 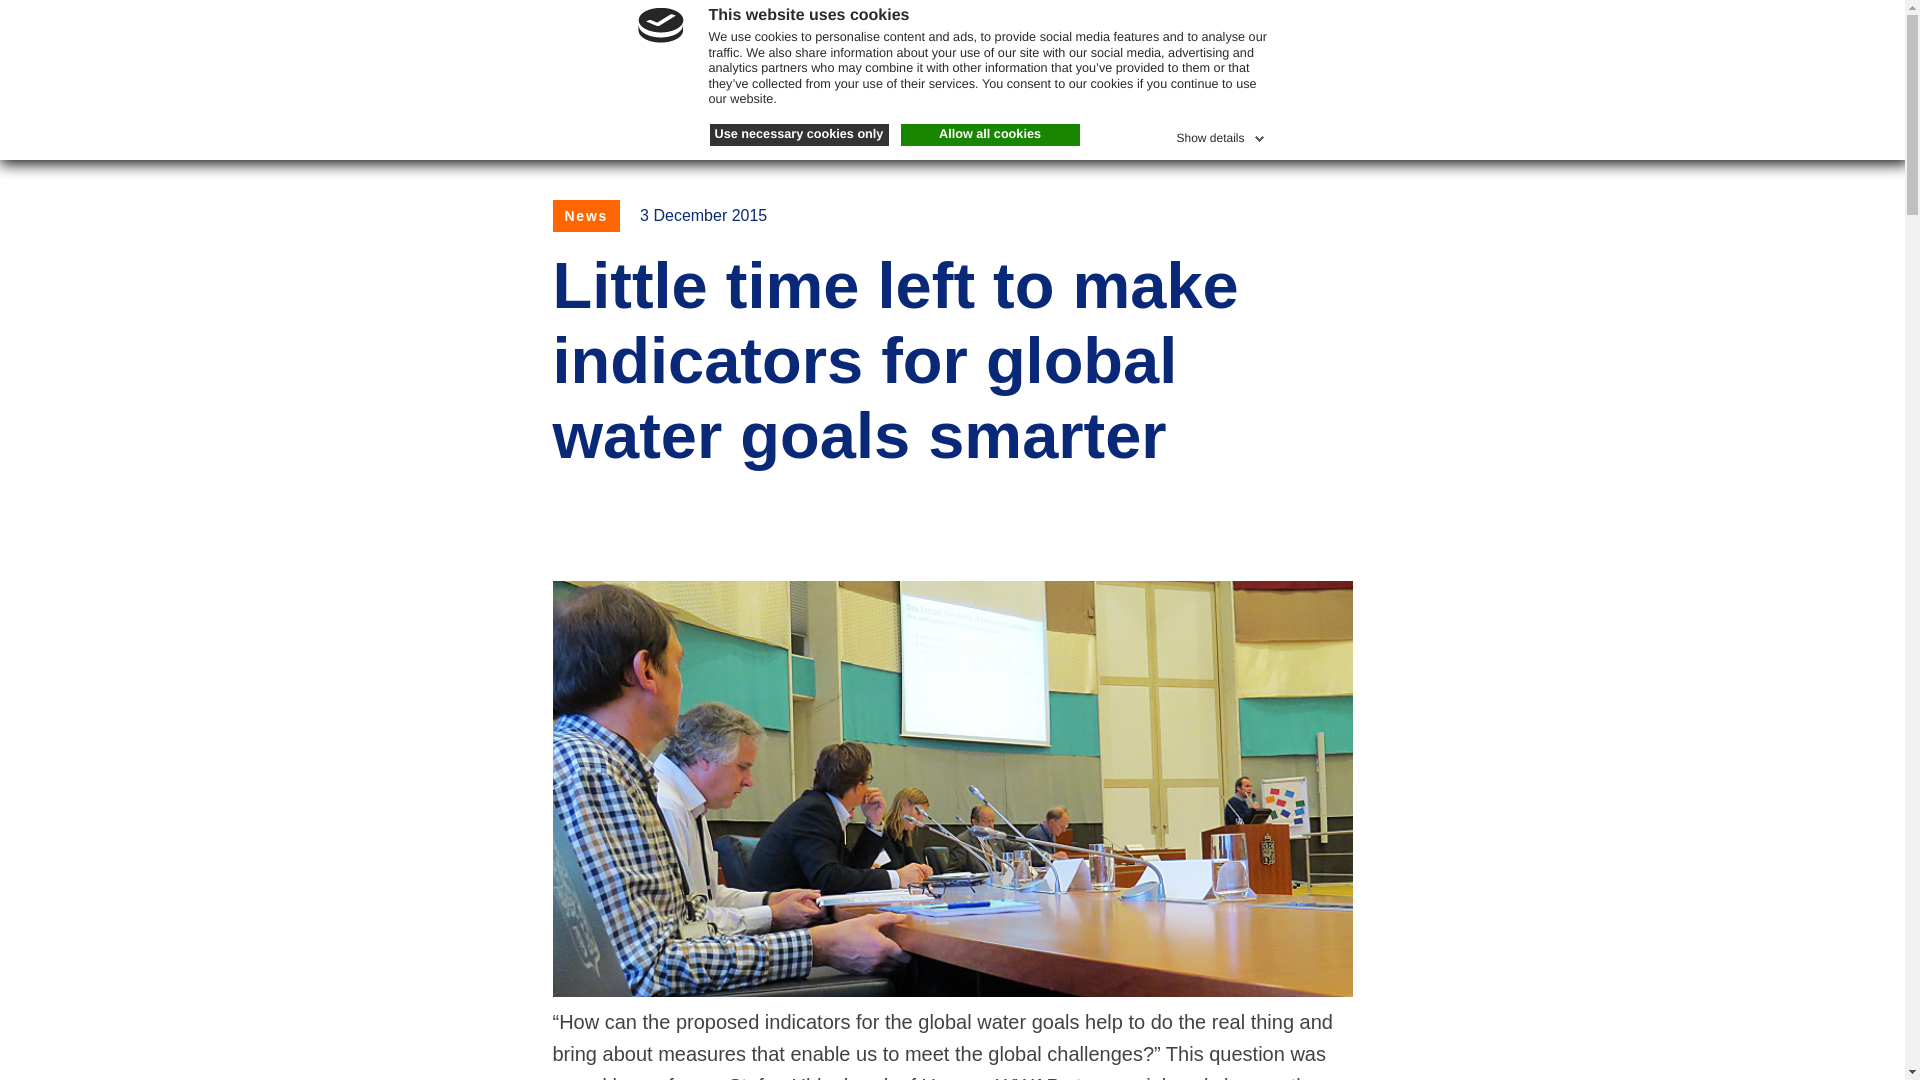 I want to click on Show details, so click(x=1221, y=134).